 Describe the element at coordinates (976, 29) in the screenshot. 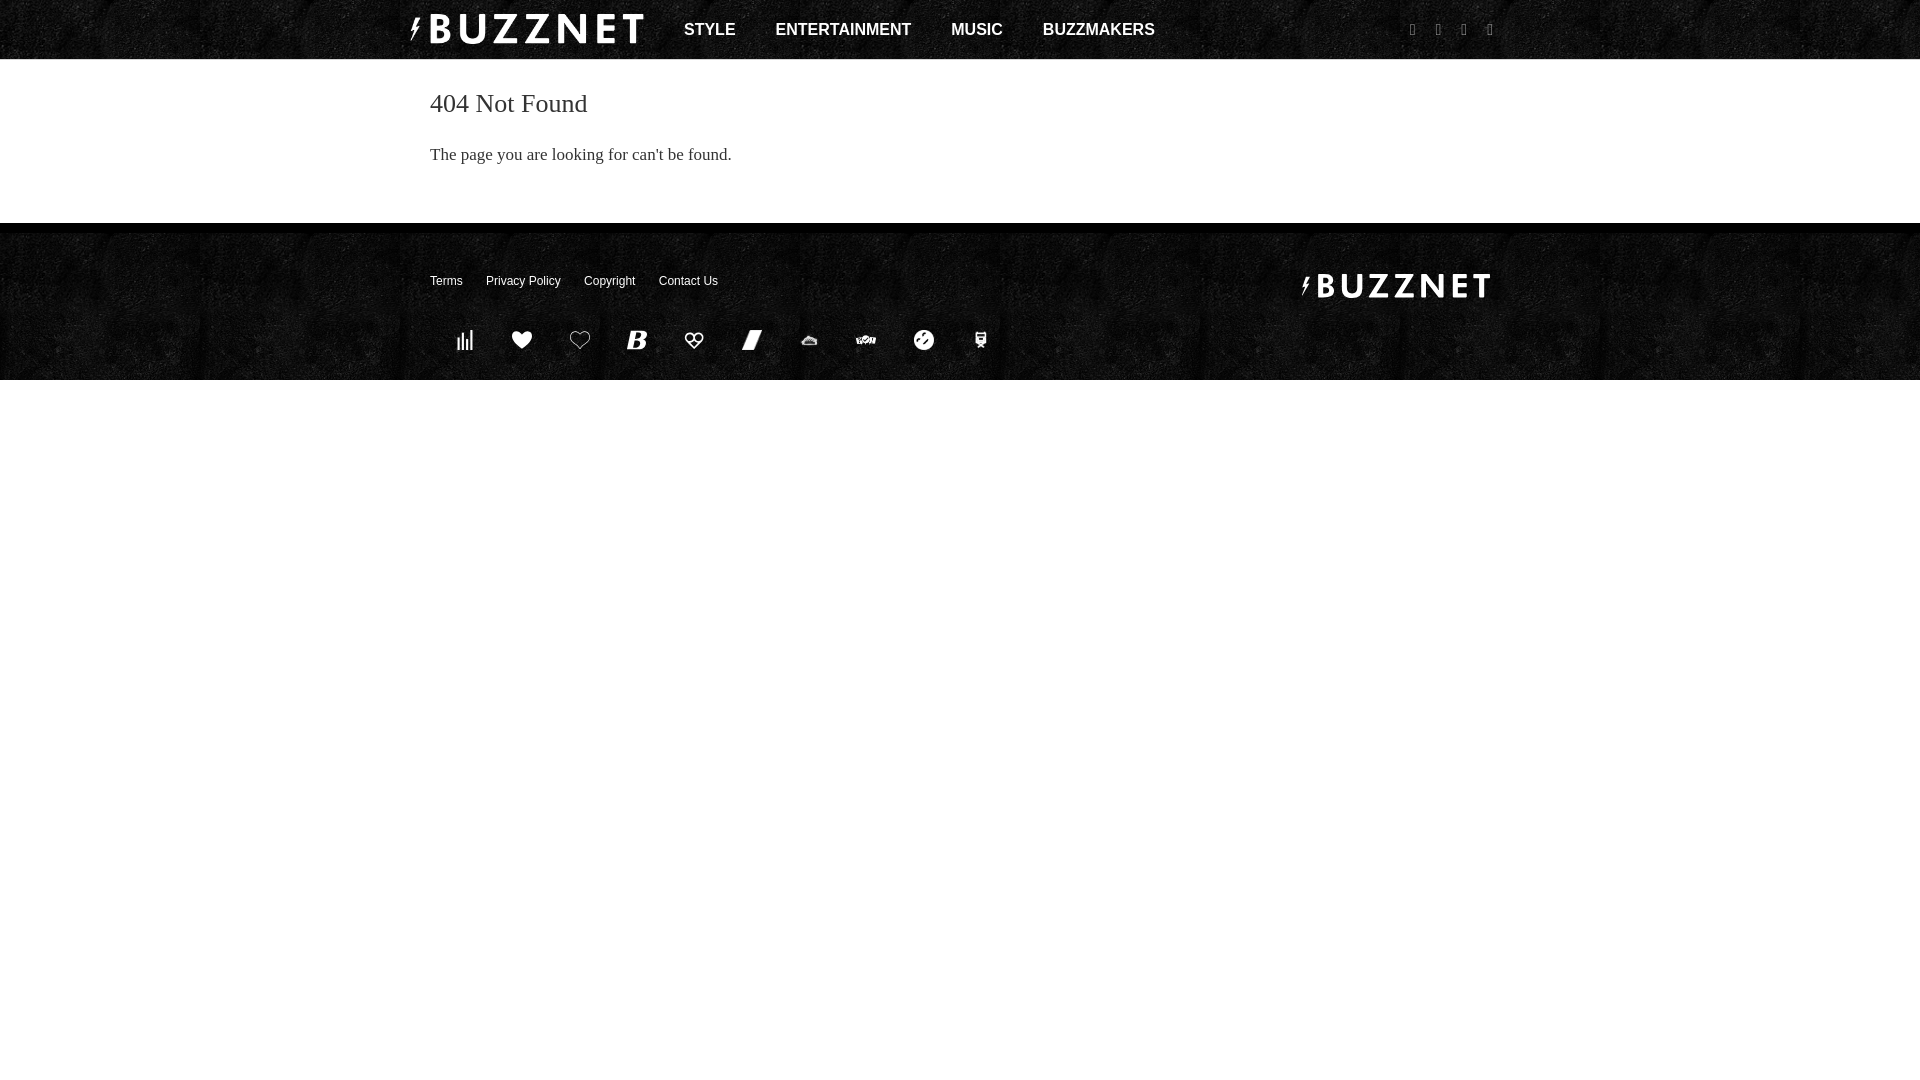

I see `MUSIC` at that location.